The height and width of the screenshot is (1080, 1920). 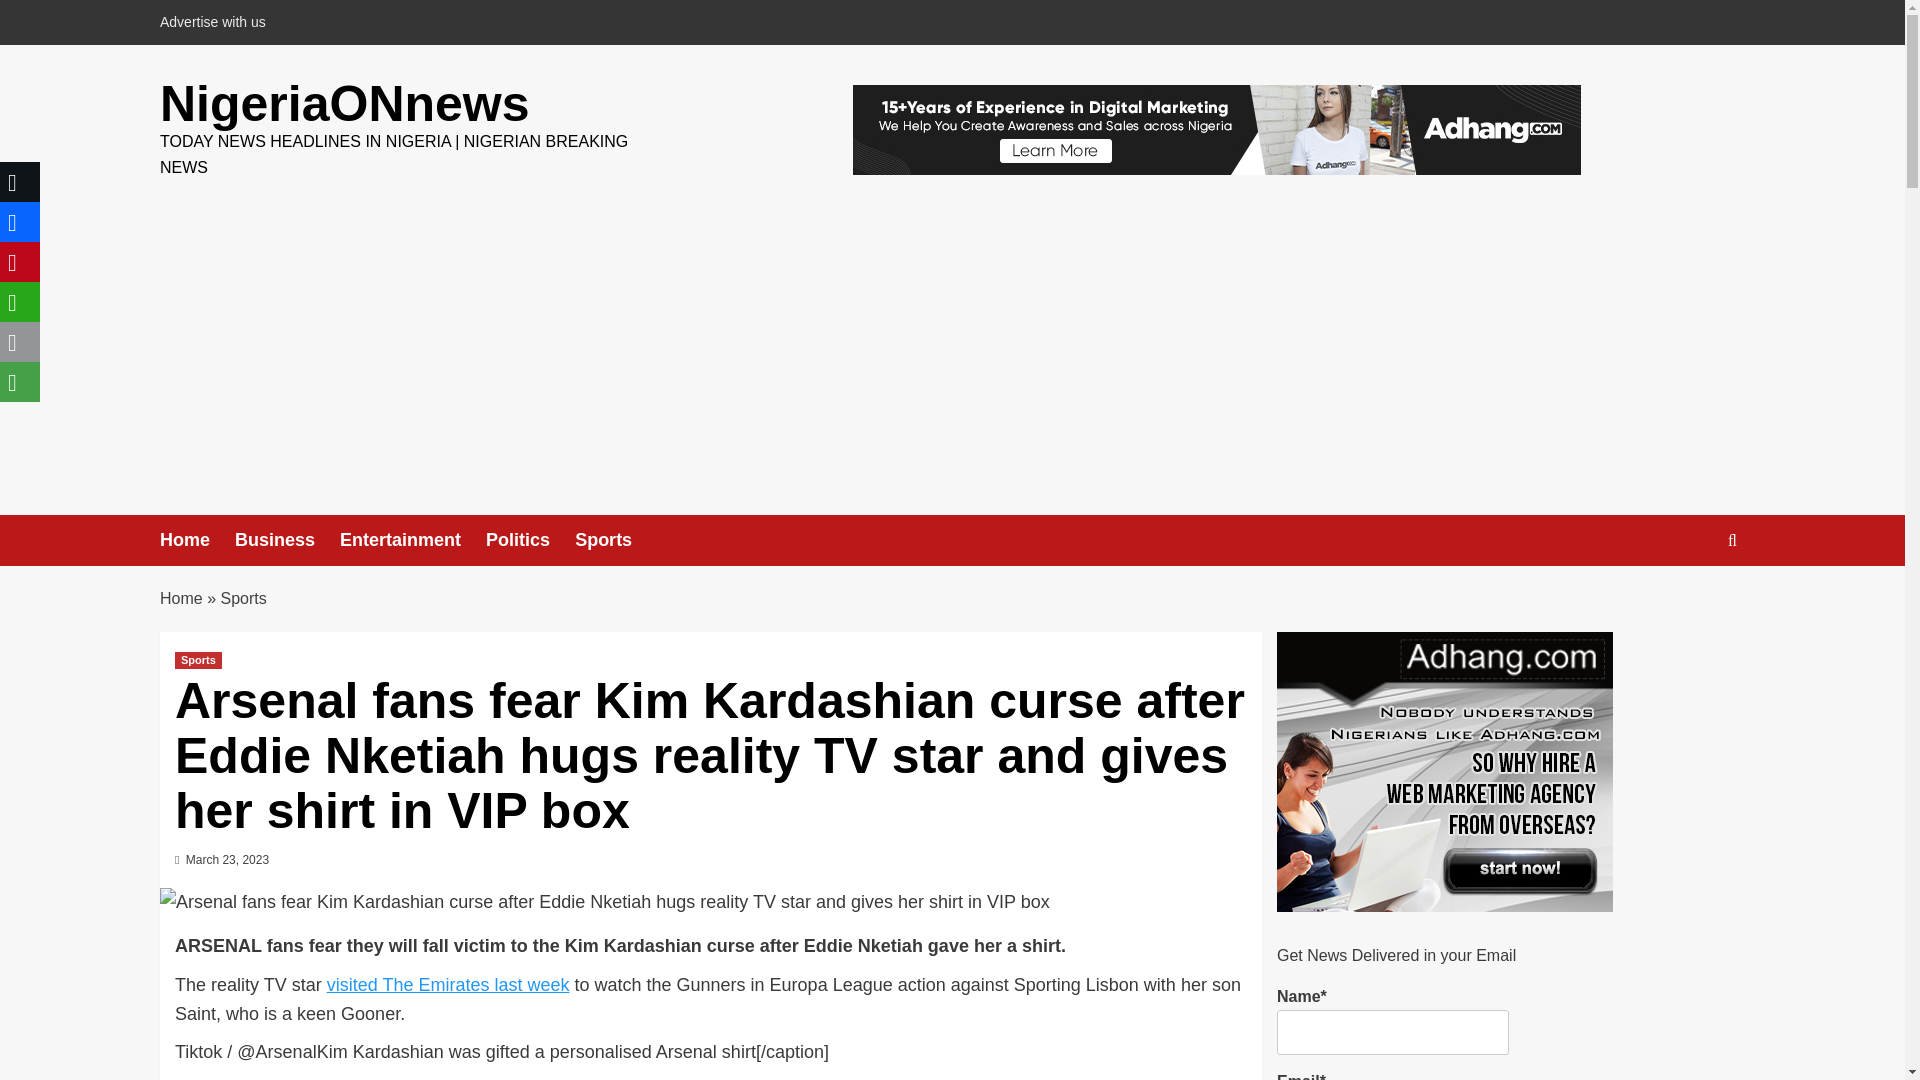 I want to click on visited The Emirates last week, so click(x=448, y=984).